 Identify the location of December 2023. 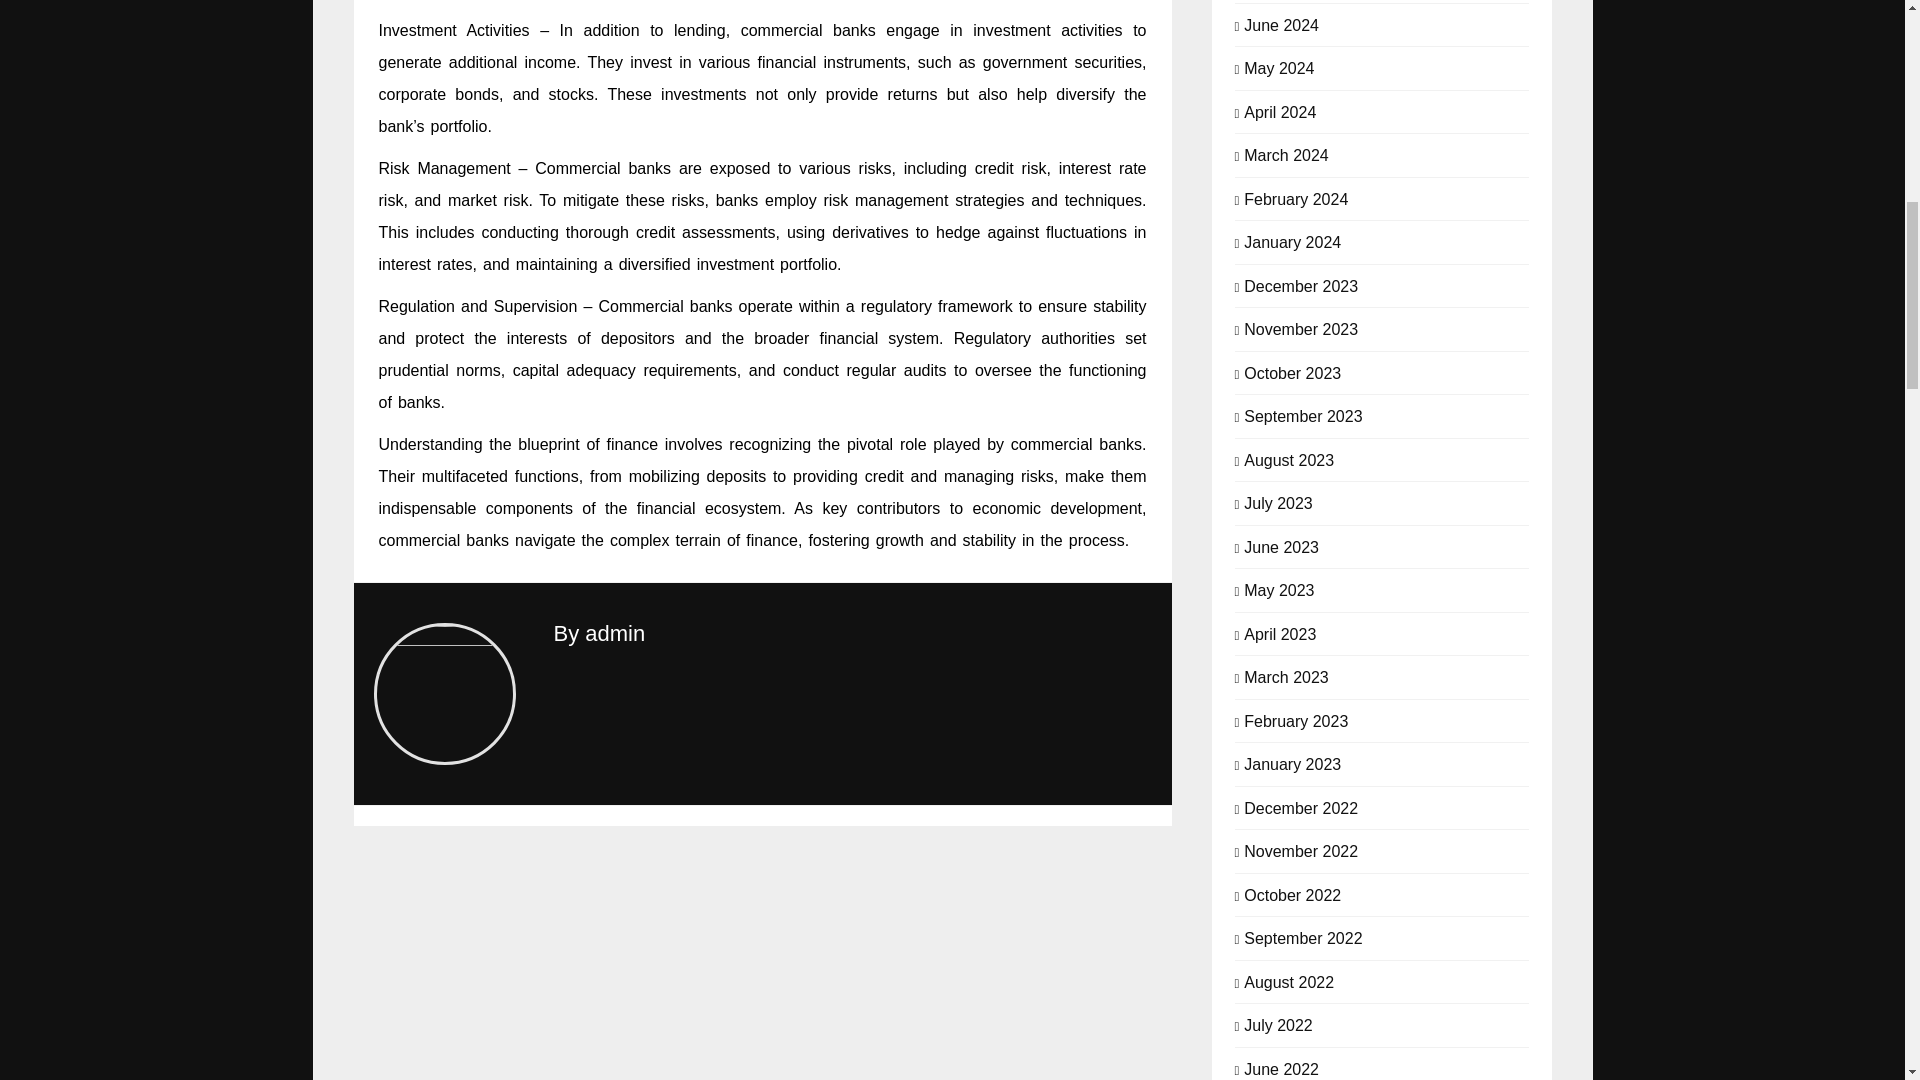
(1300, 284).